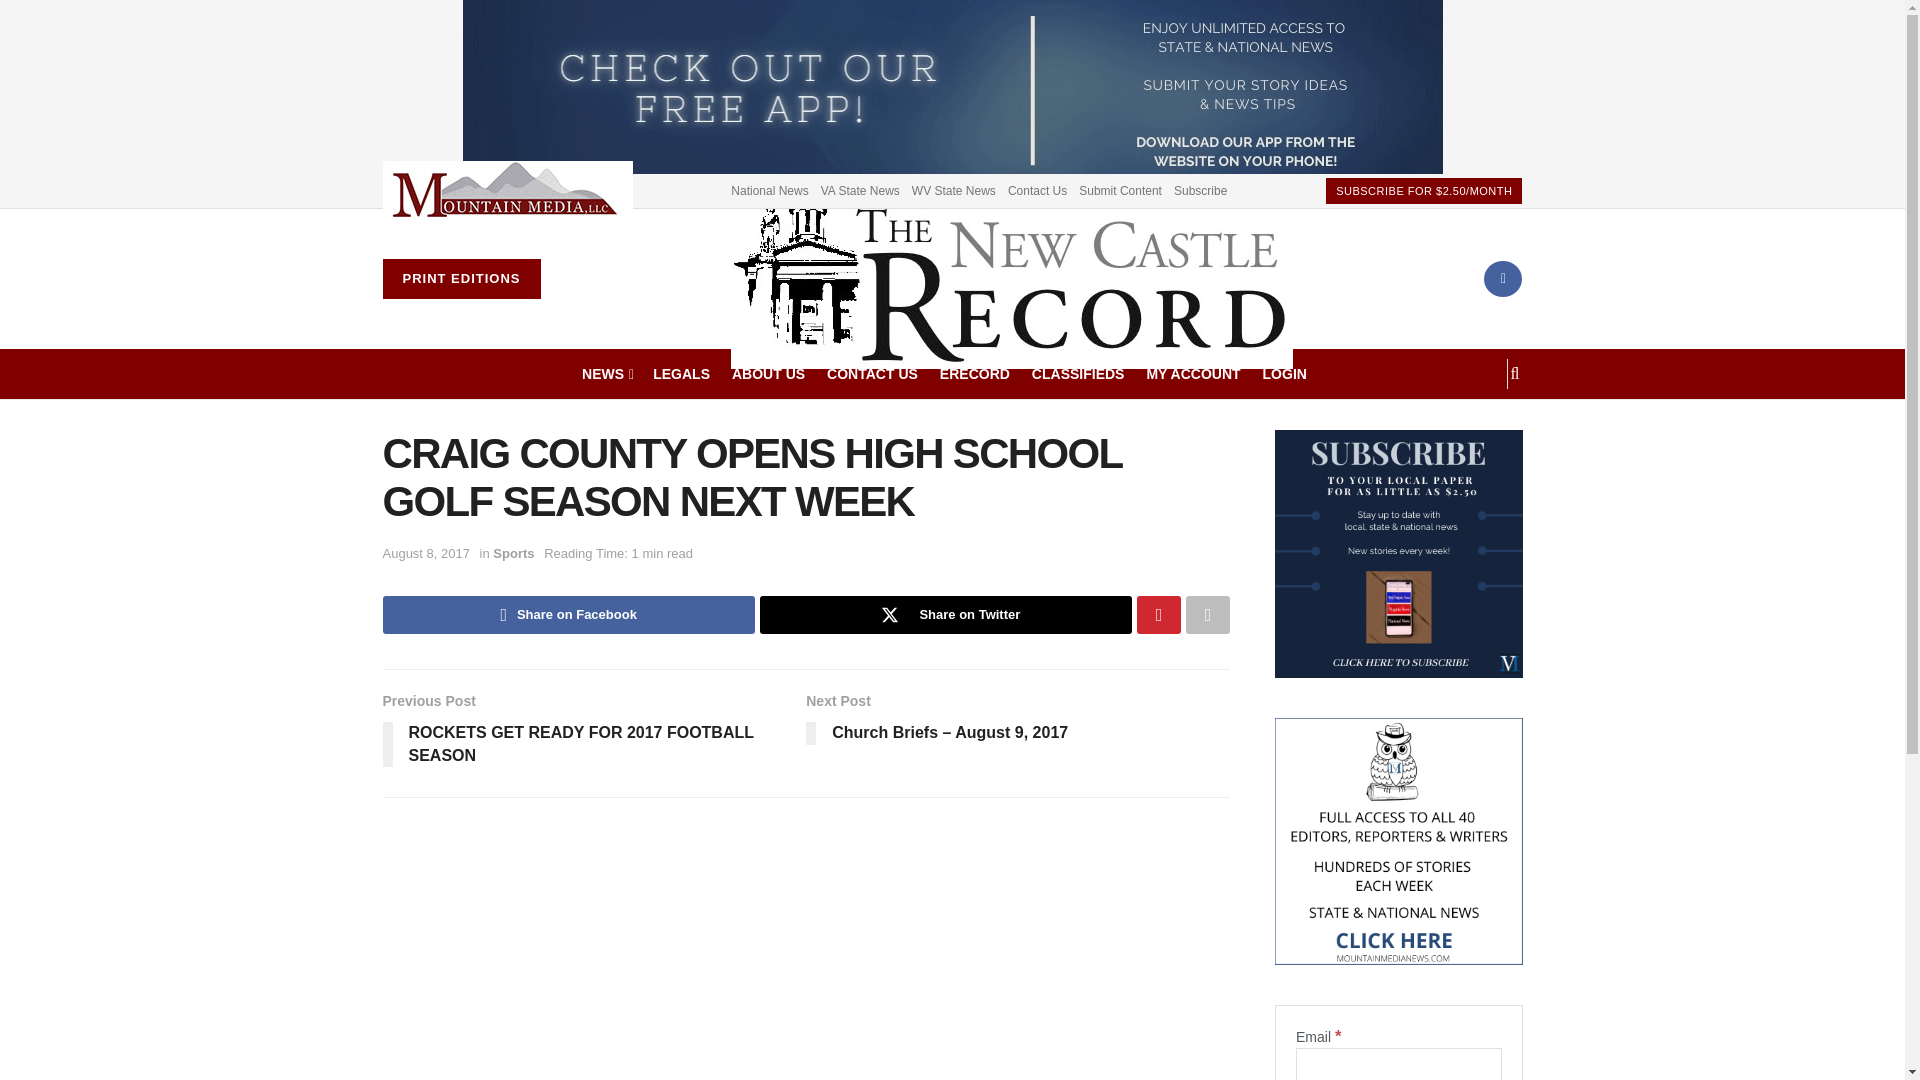  I want to click on CLASSIFIEDS, so click(1078, 373).